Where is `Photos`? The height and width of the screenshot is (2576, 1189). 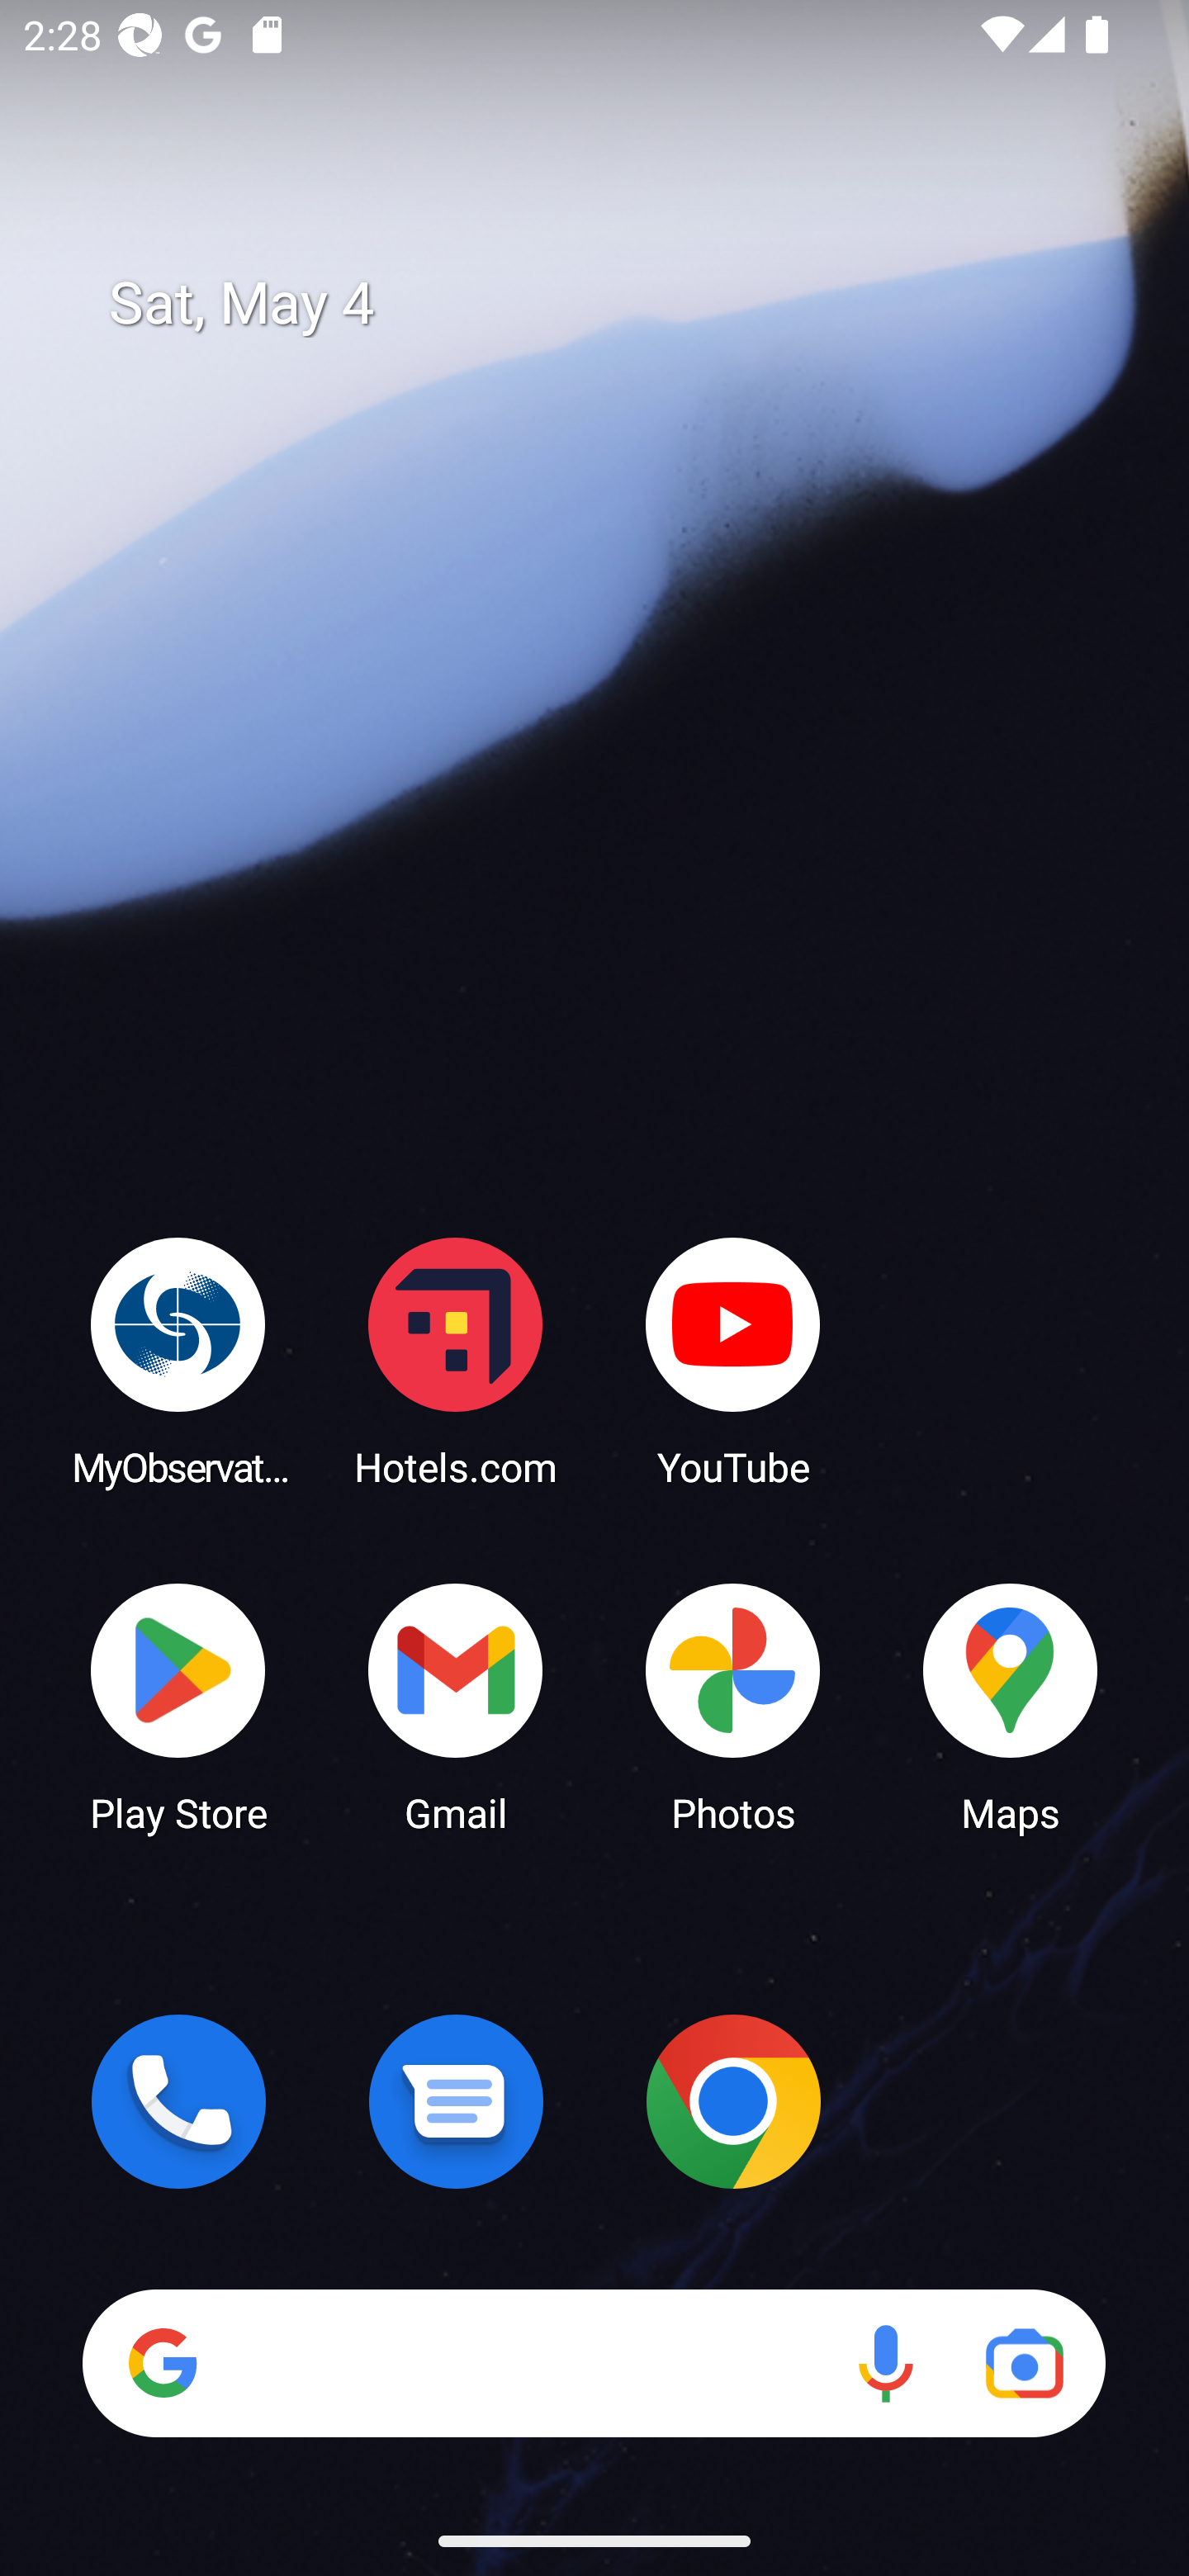
Photos is located at coordinates (733, 1706).